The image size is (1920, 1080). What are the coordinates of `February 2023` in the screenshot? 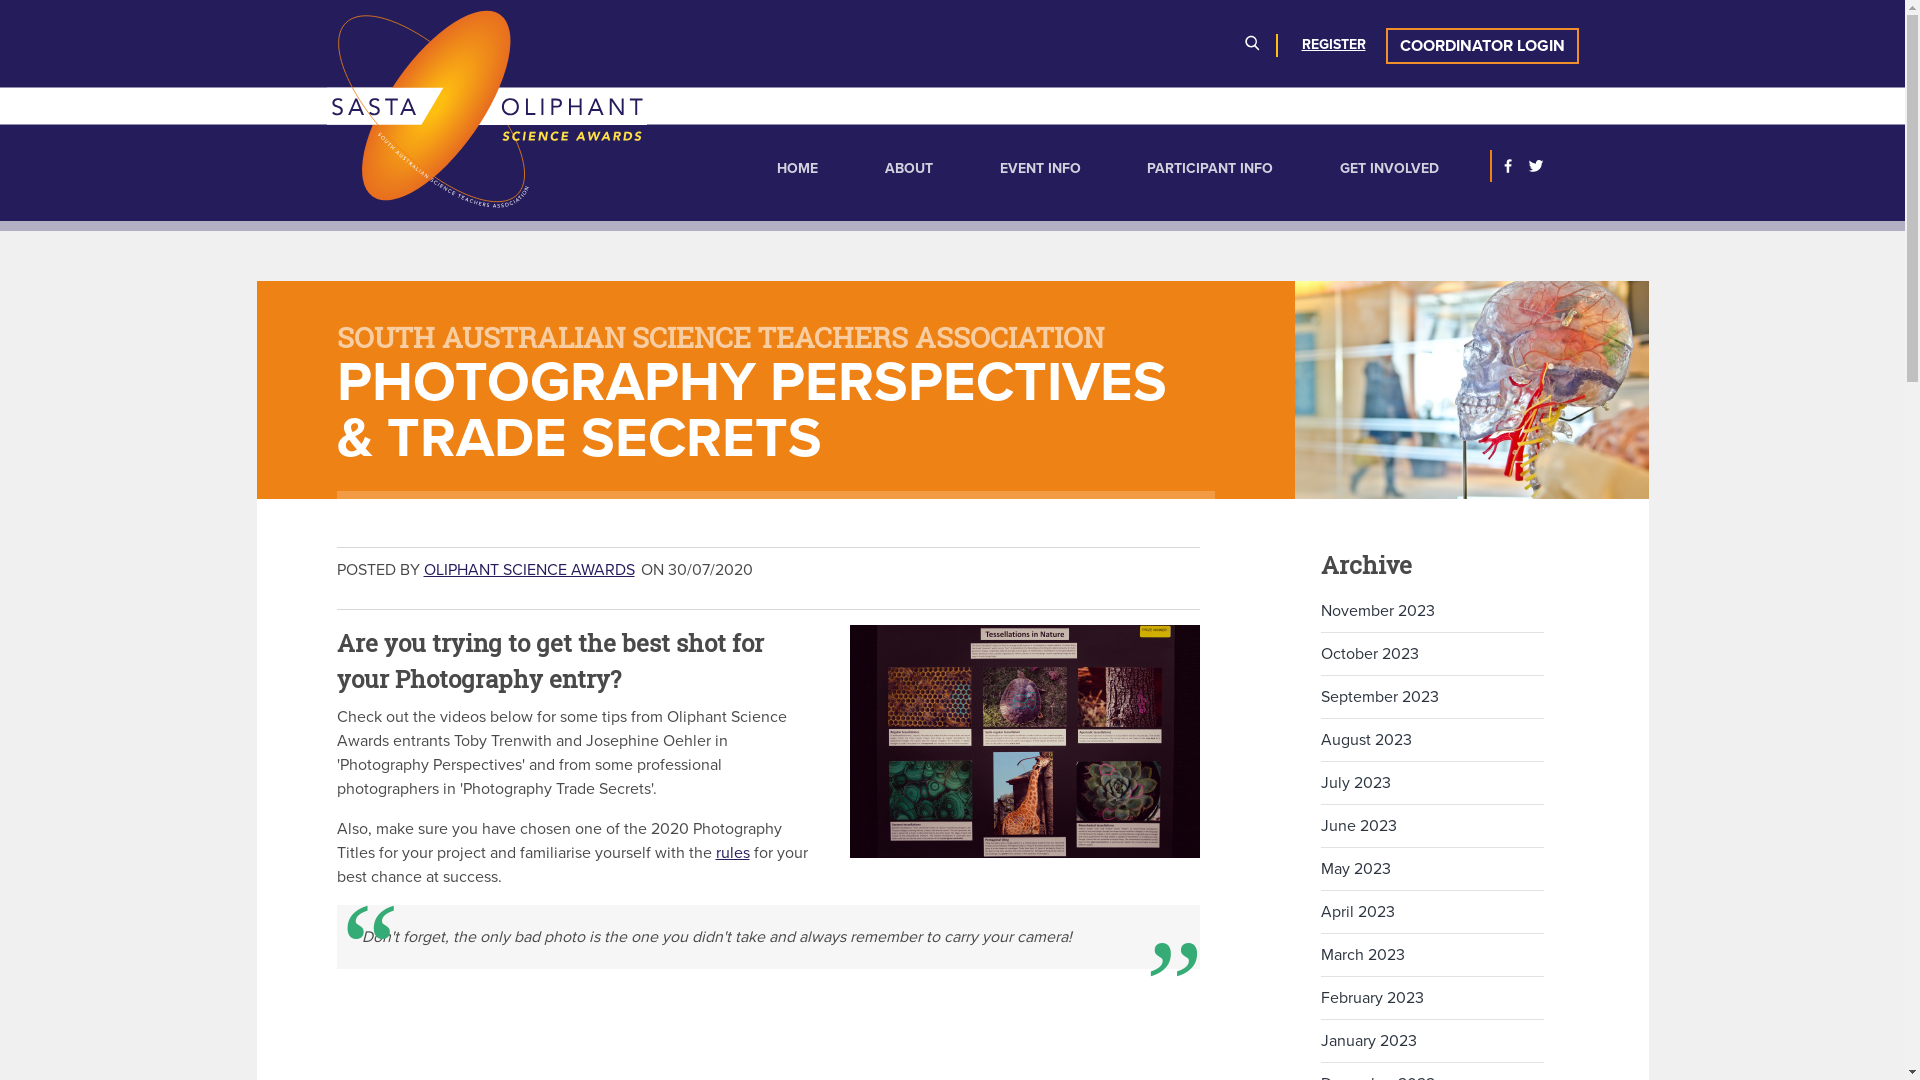 It's located at (1432, 998).